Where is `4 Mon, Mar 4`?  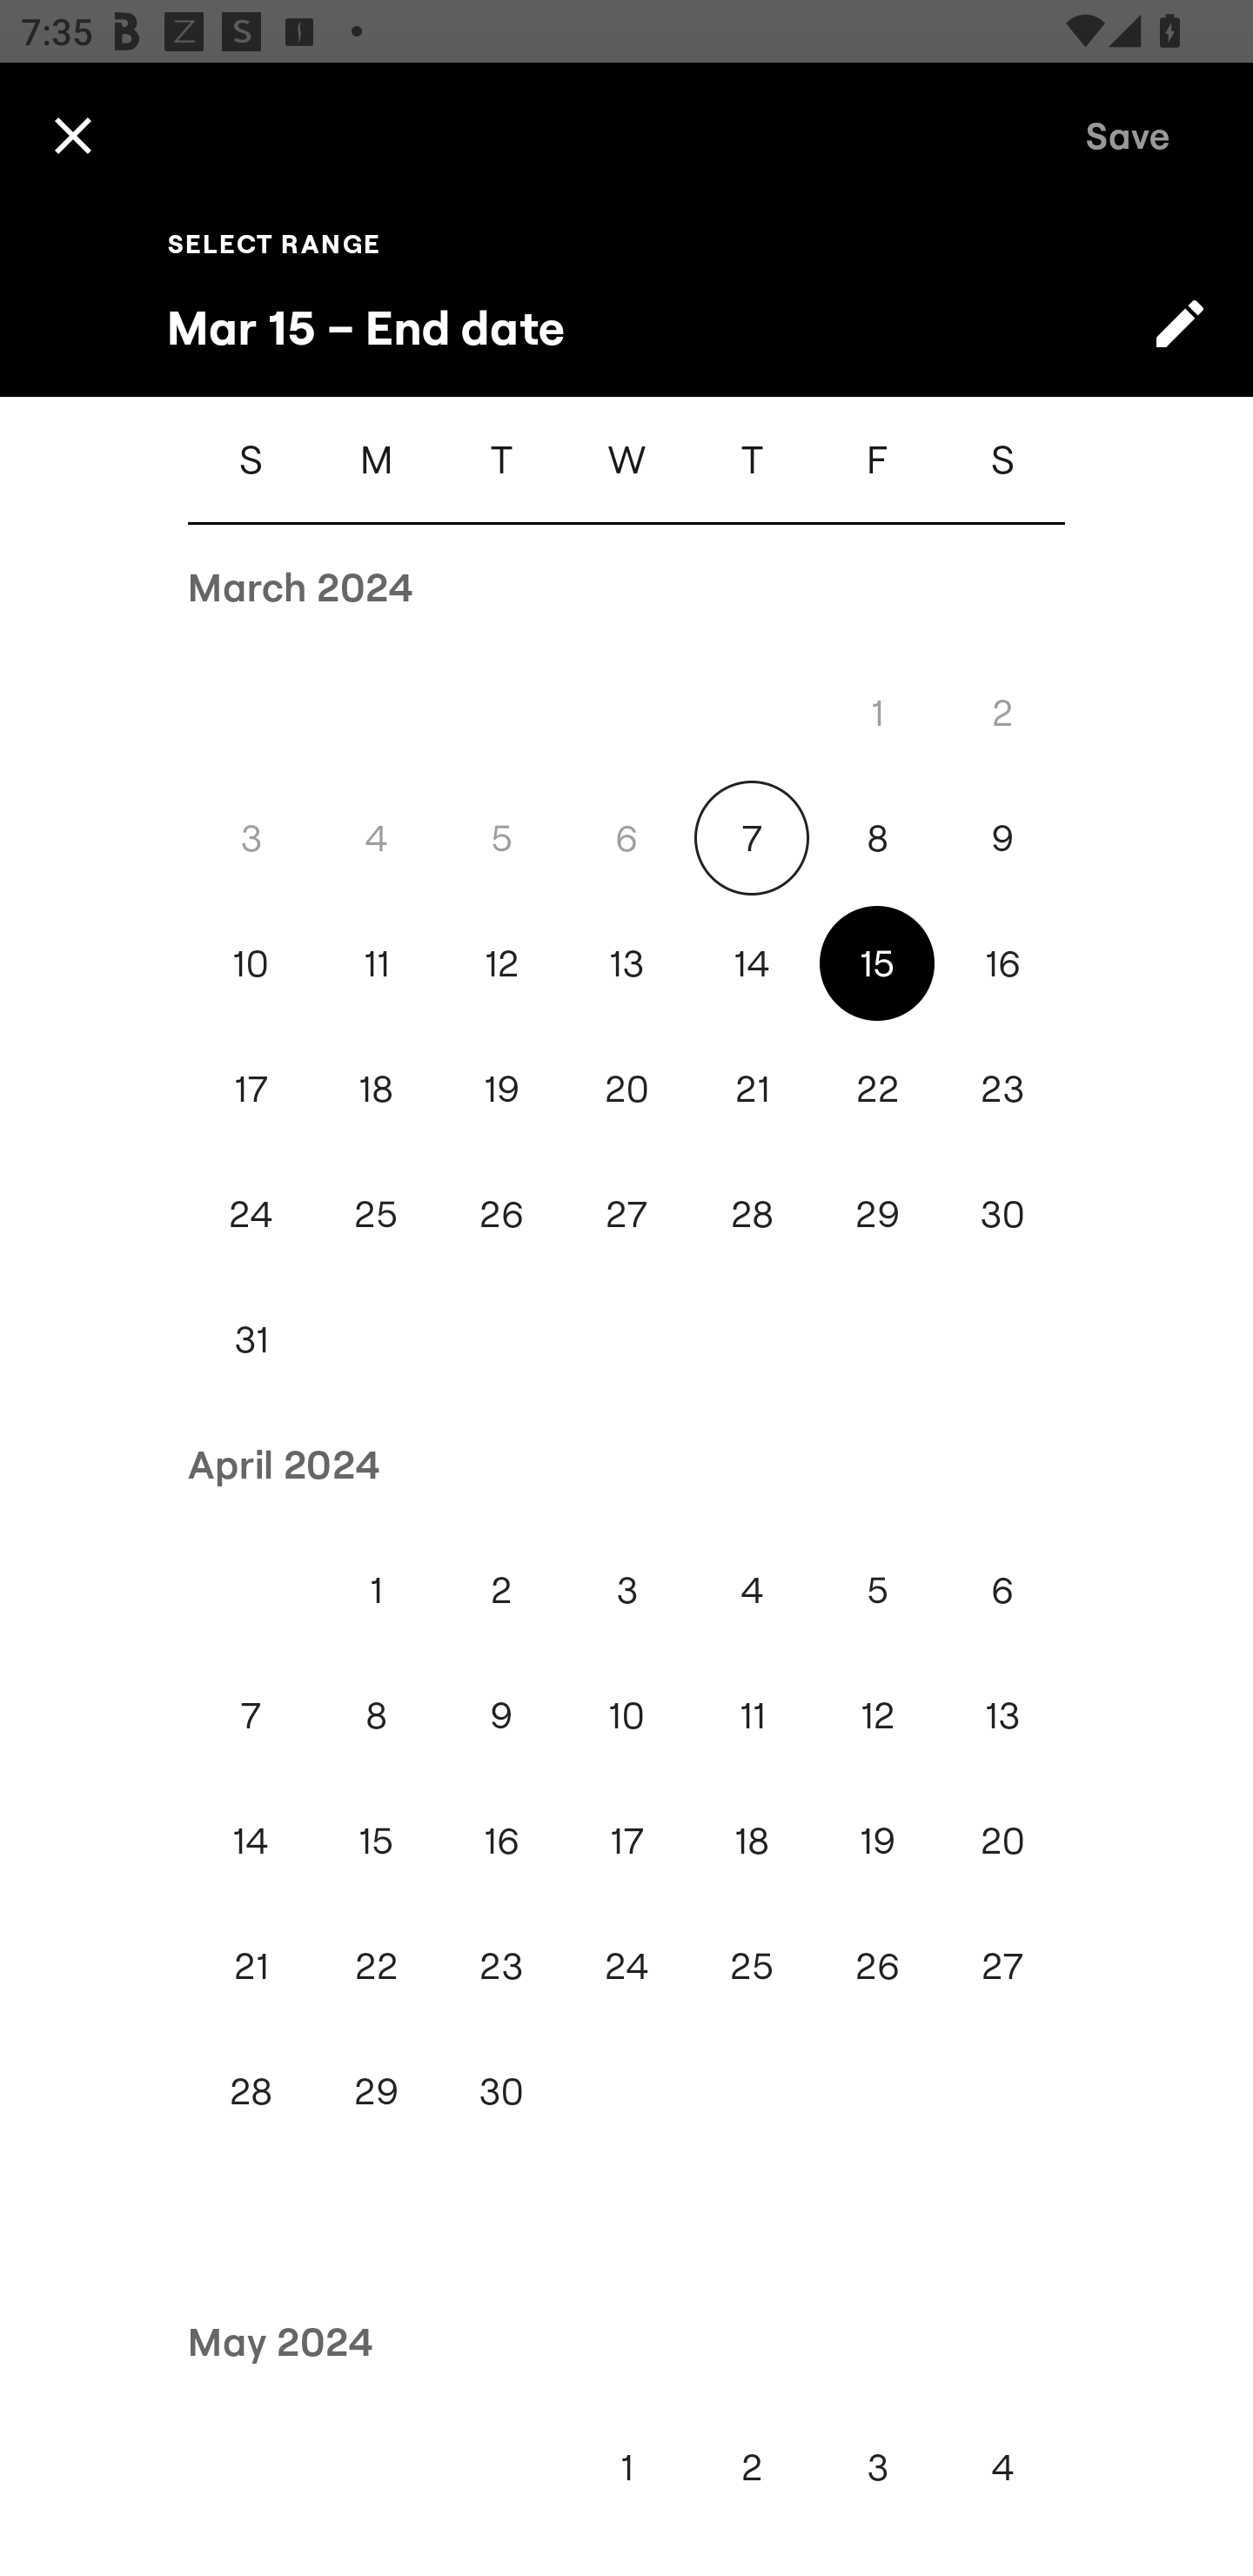
4 Mon, Mar 4 is located at coordinates (376, 838).